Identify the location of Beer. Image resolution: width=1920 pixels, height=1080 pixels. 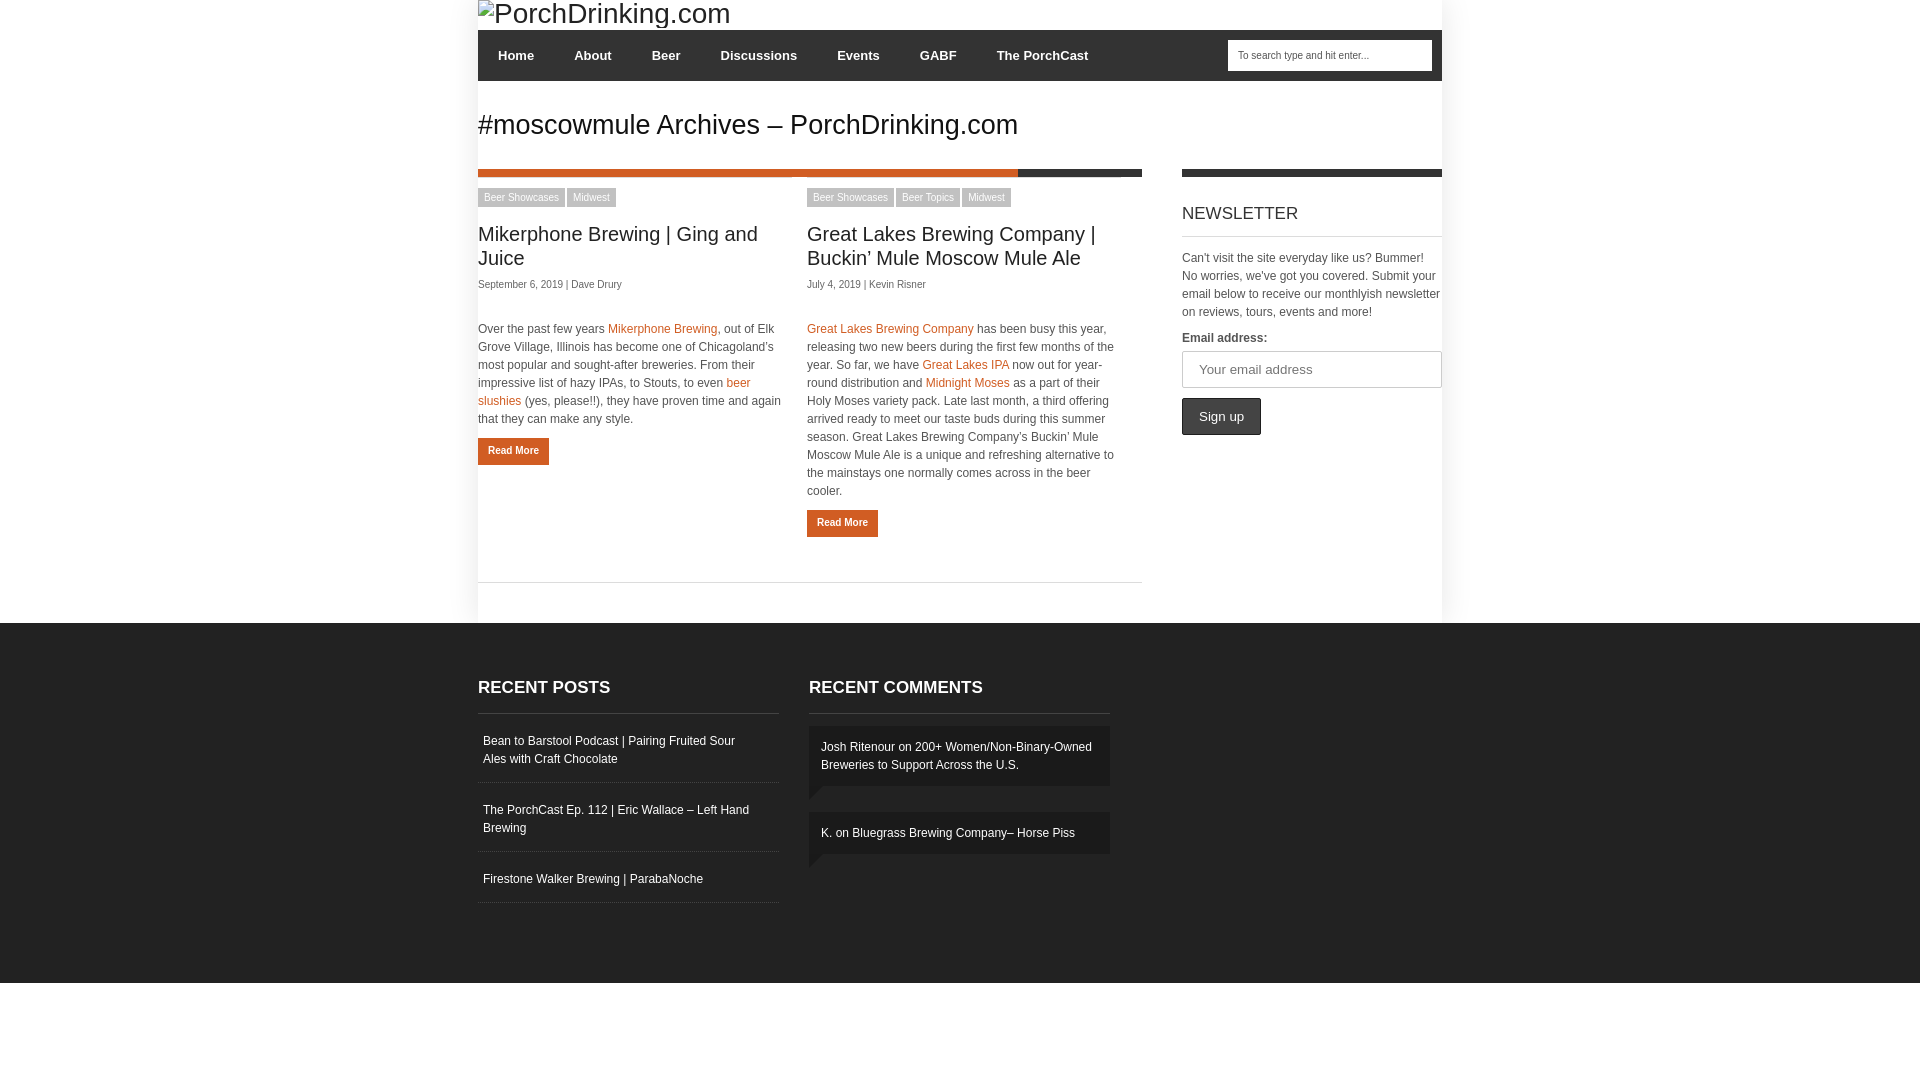
(666, 56).